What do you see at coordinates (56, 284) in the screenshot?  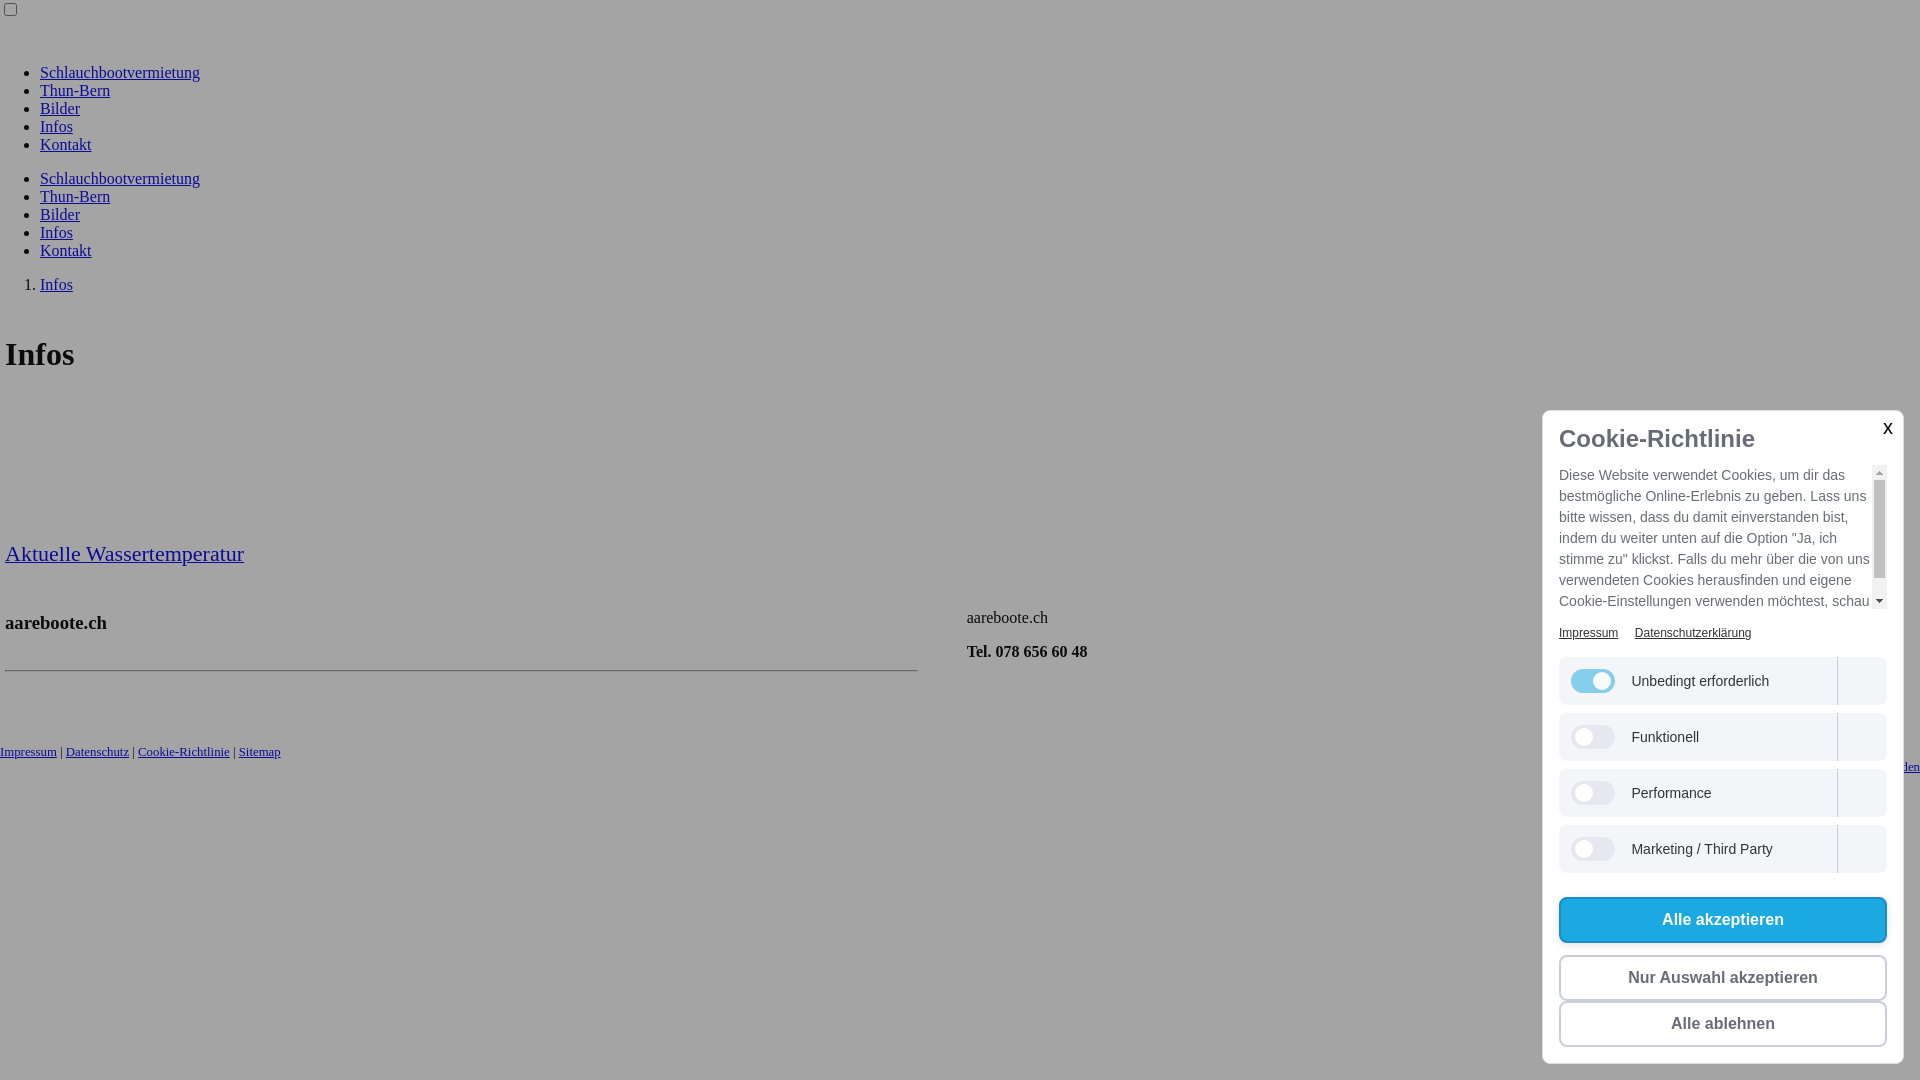 I see `Infos` at bounding box center [56, 284].